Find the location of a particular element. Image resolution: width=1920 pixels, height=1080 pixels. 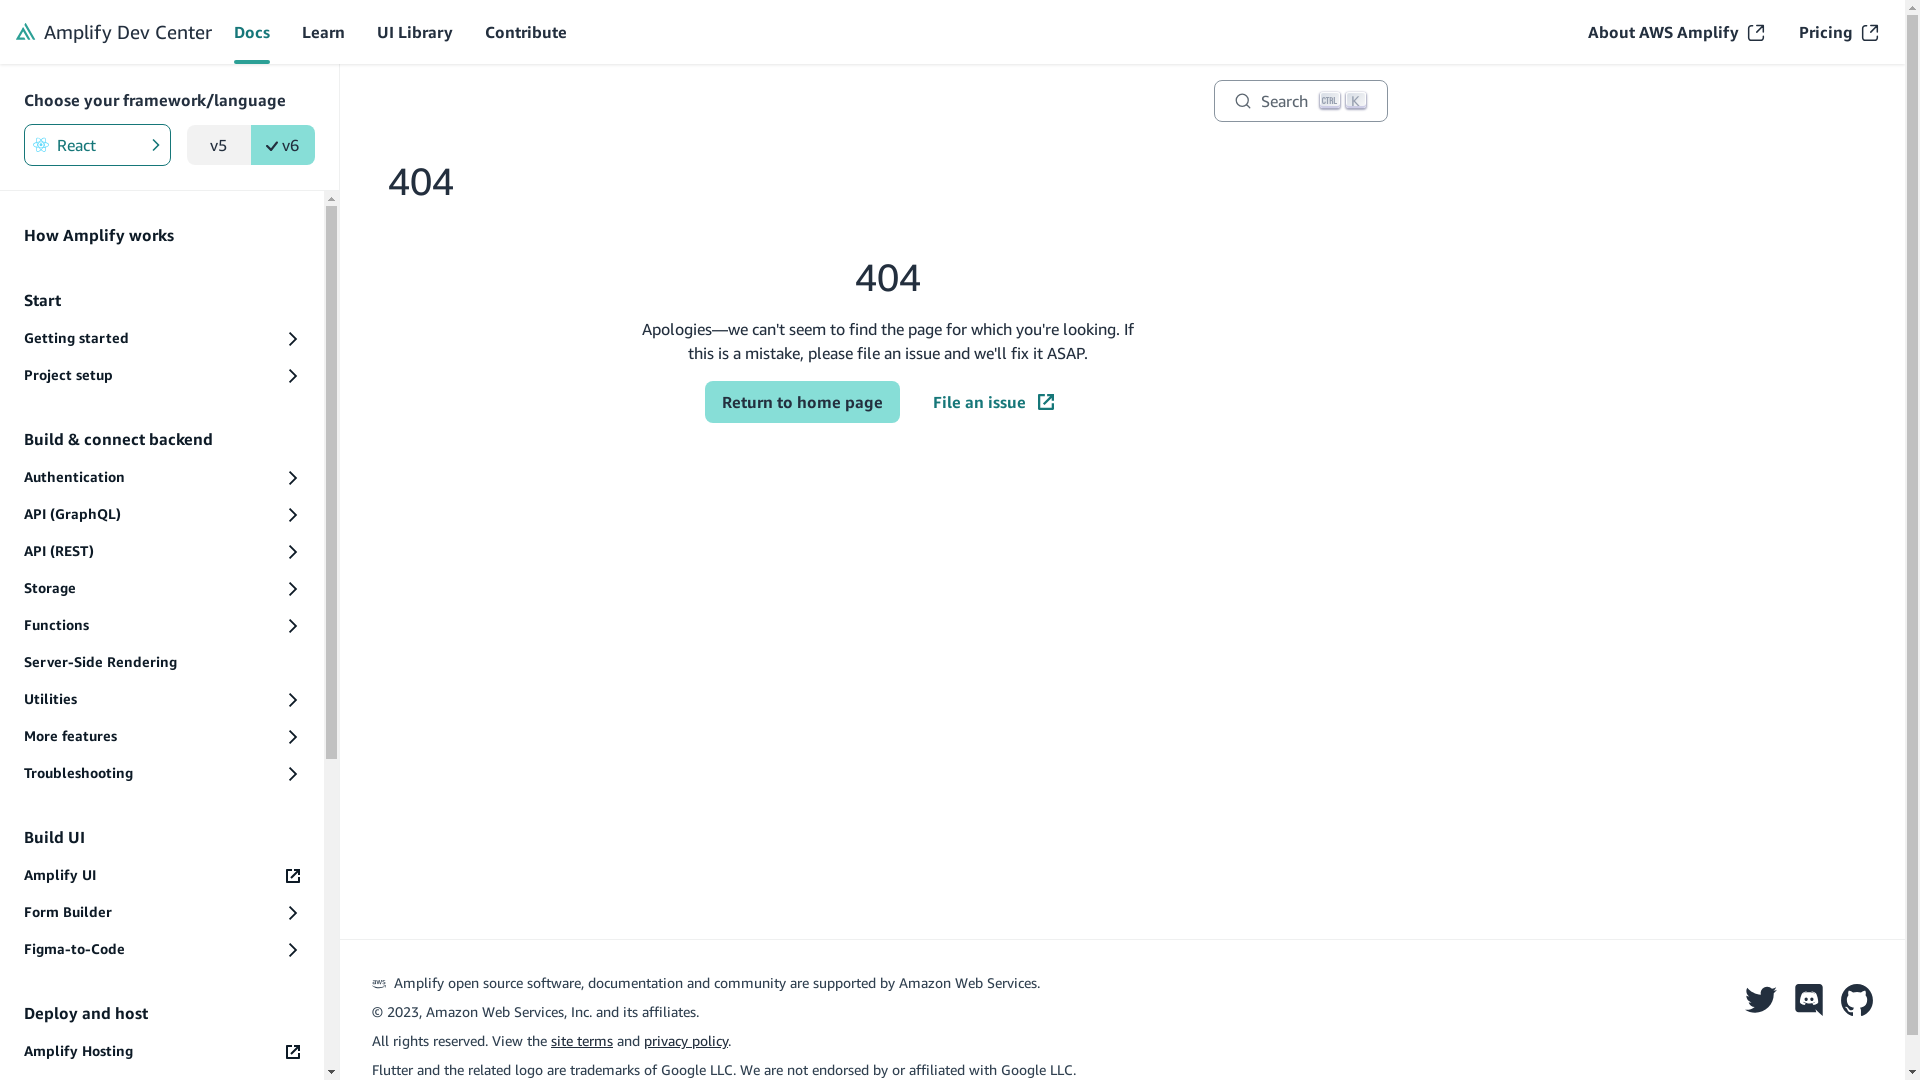

Form Builder is located at coordinates (162, 912).